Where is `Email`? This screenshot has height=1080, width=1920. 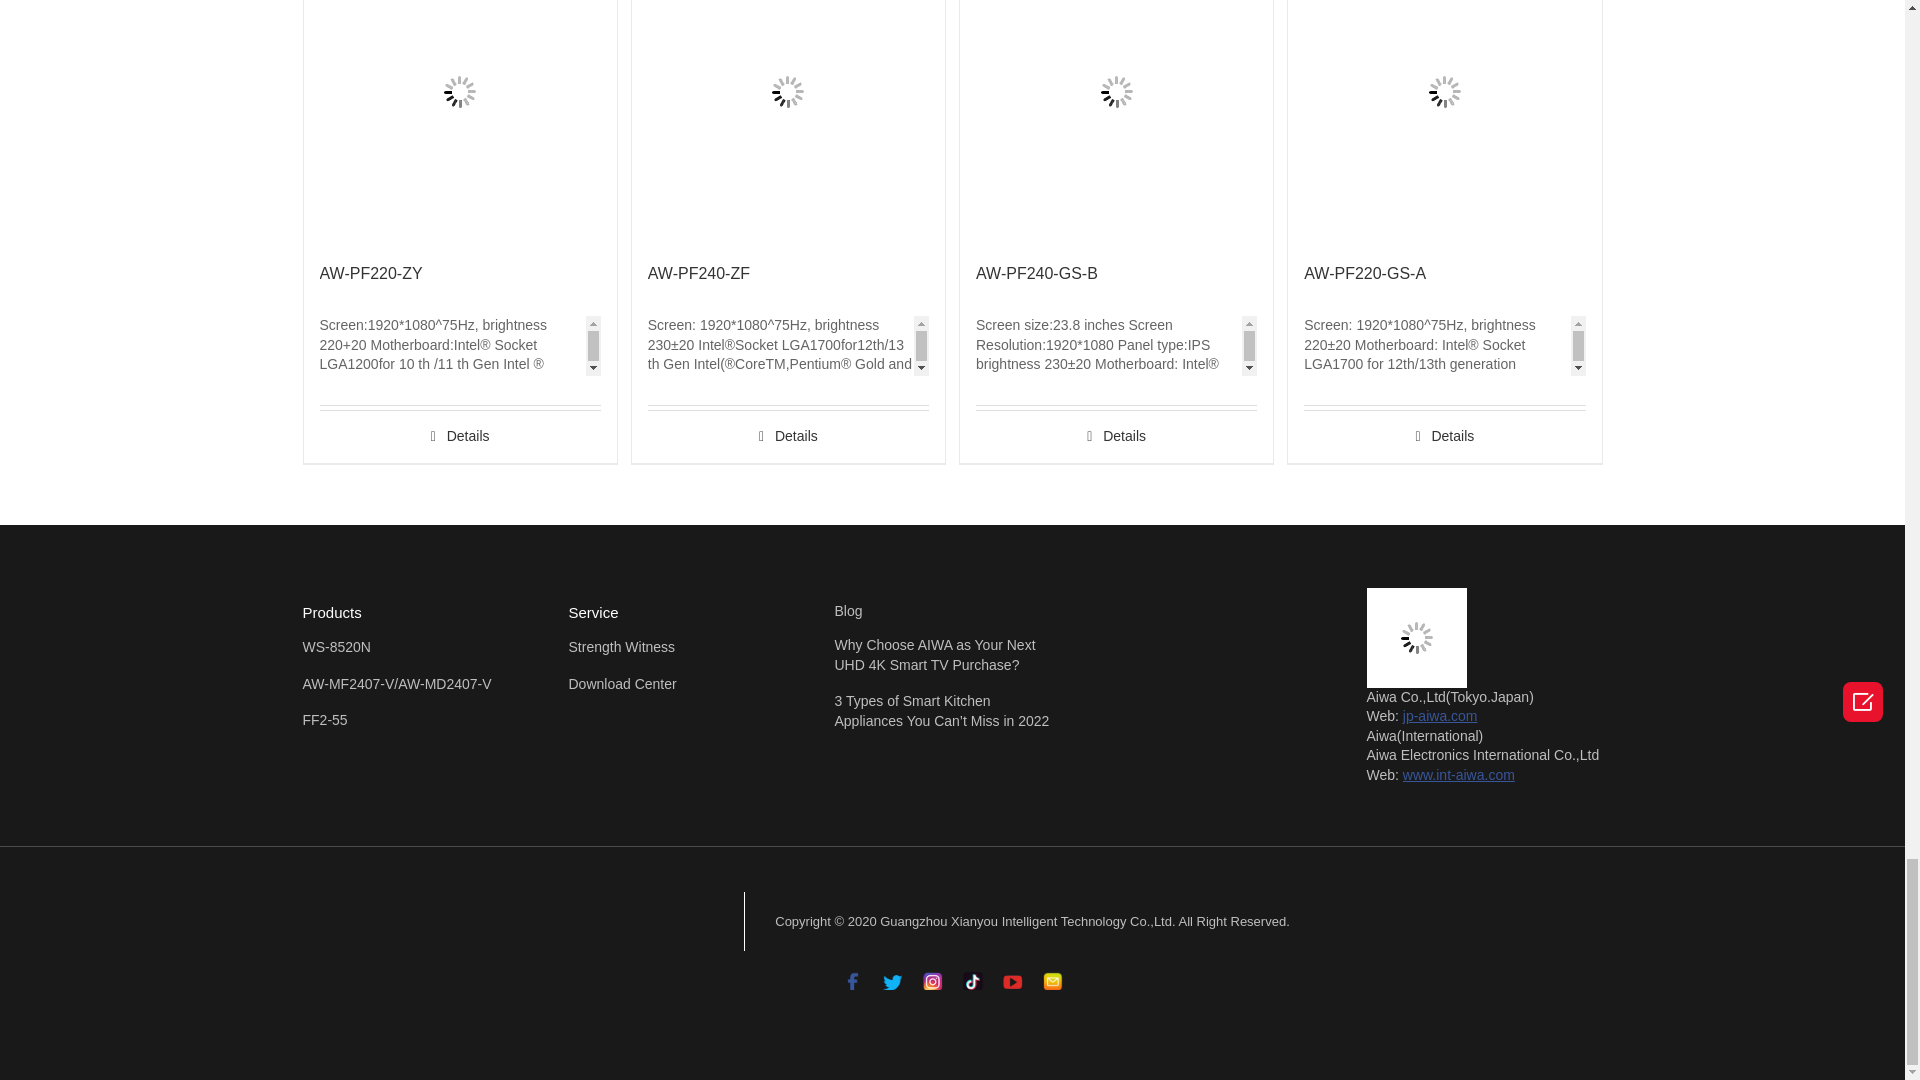 Email is located at coordinates (1052, 976).